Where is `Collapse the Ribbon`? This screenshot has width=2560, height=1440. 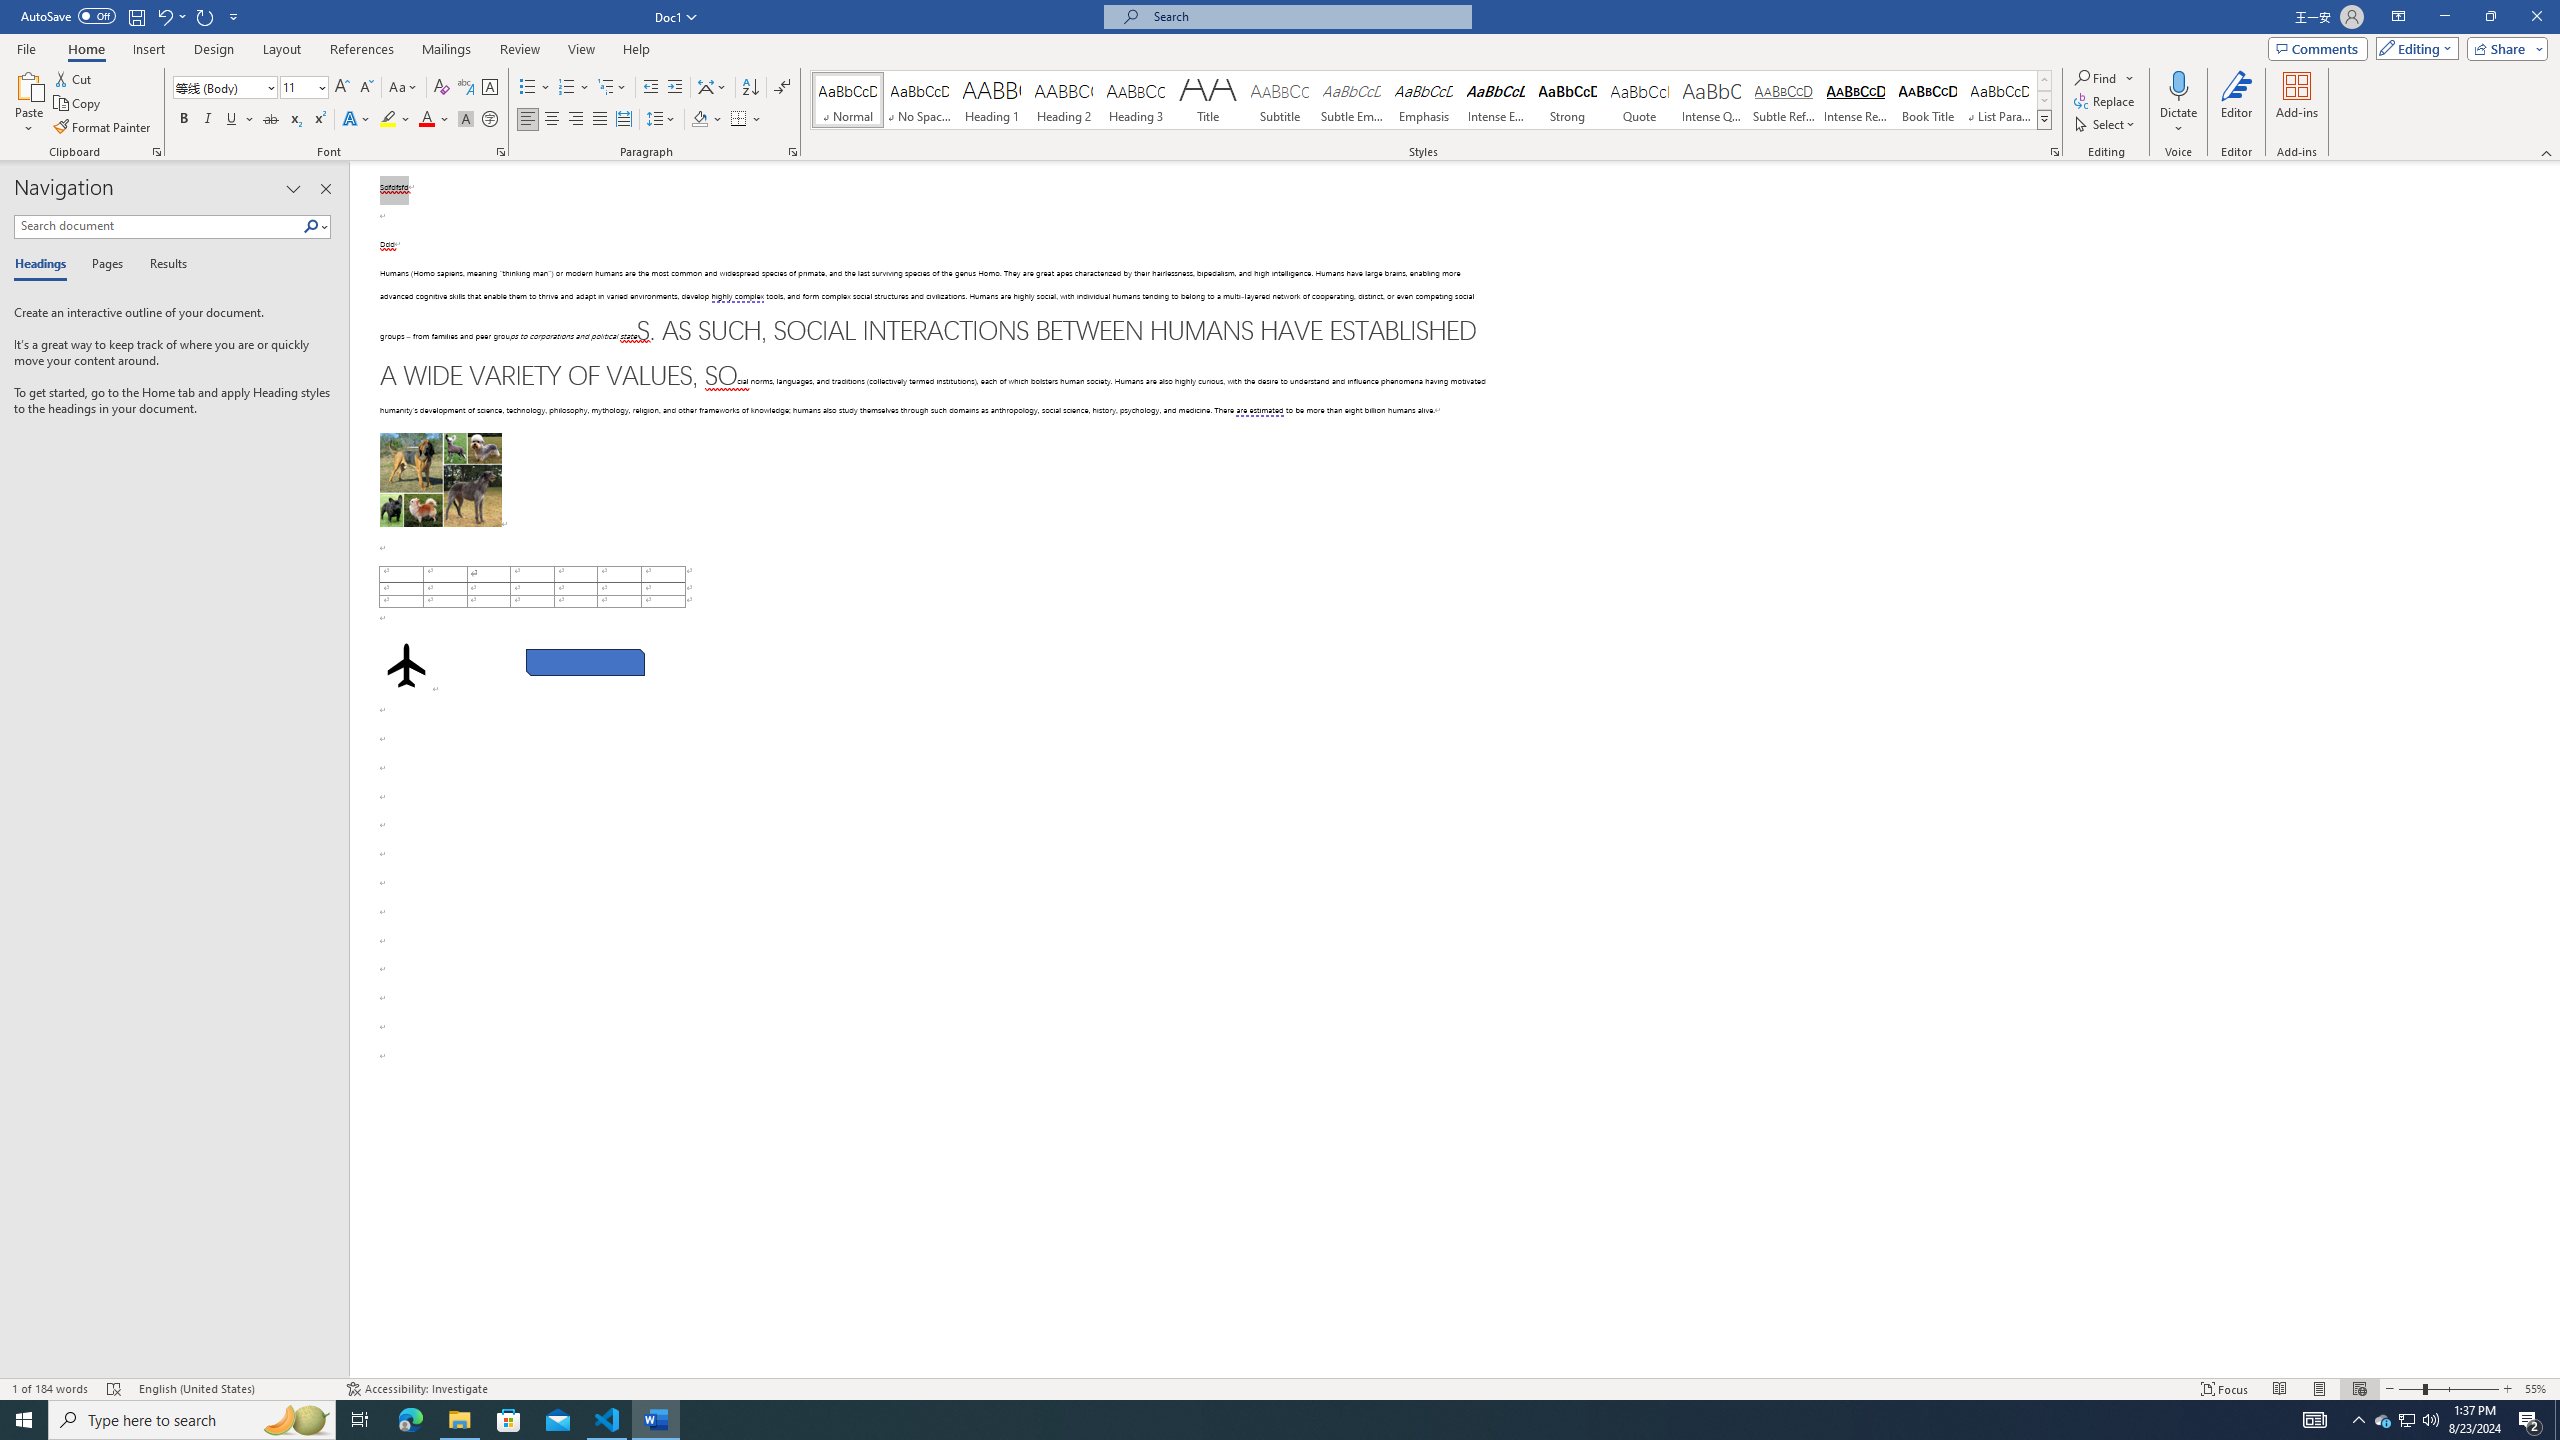 Collapse the Ribbon is located at coordinates (2547, 152).